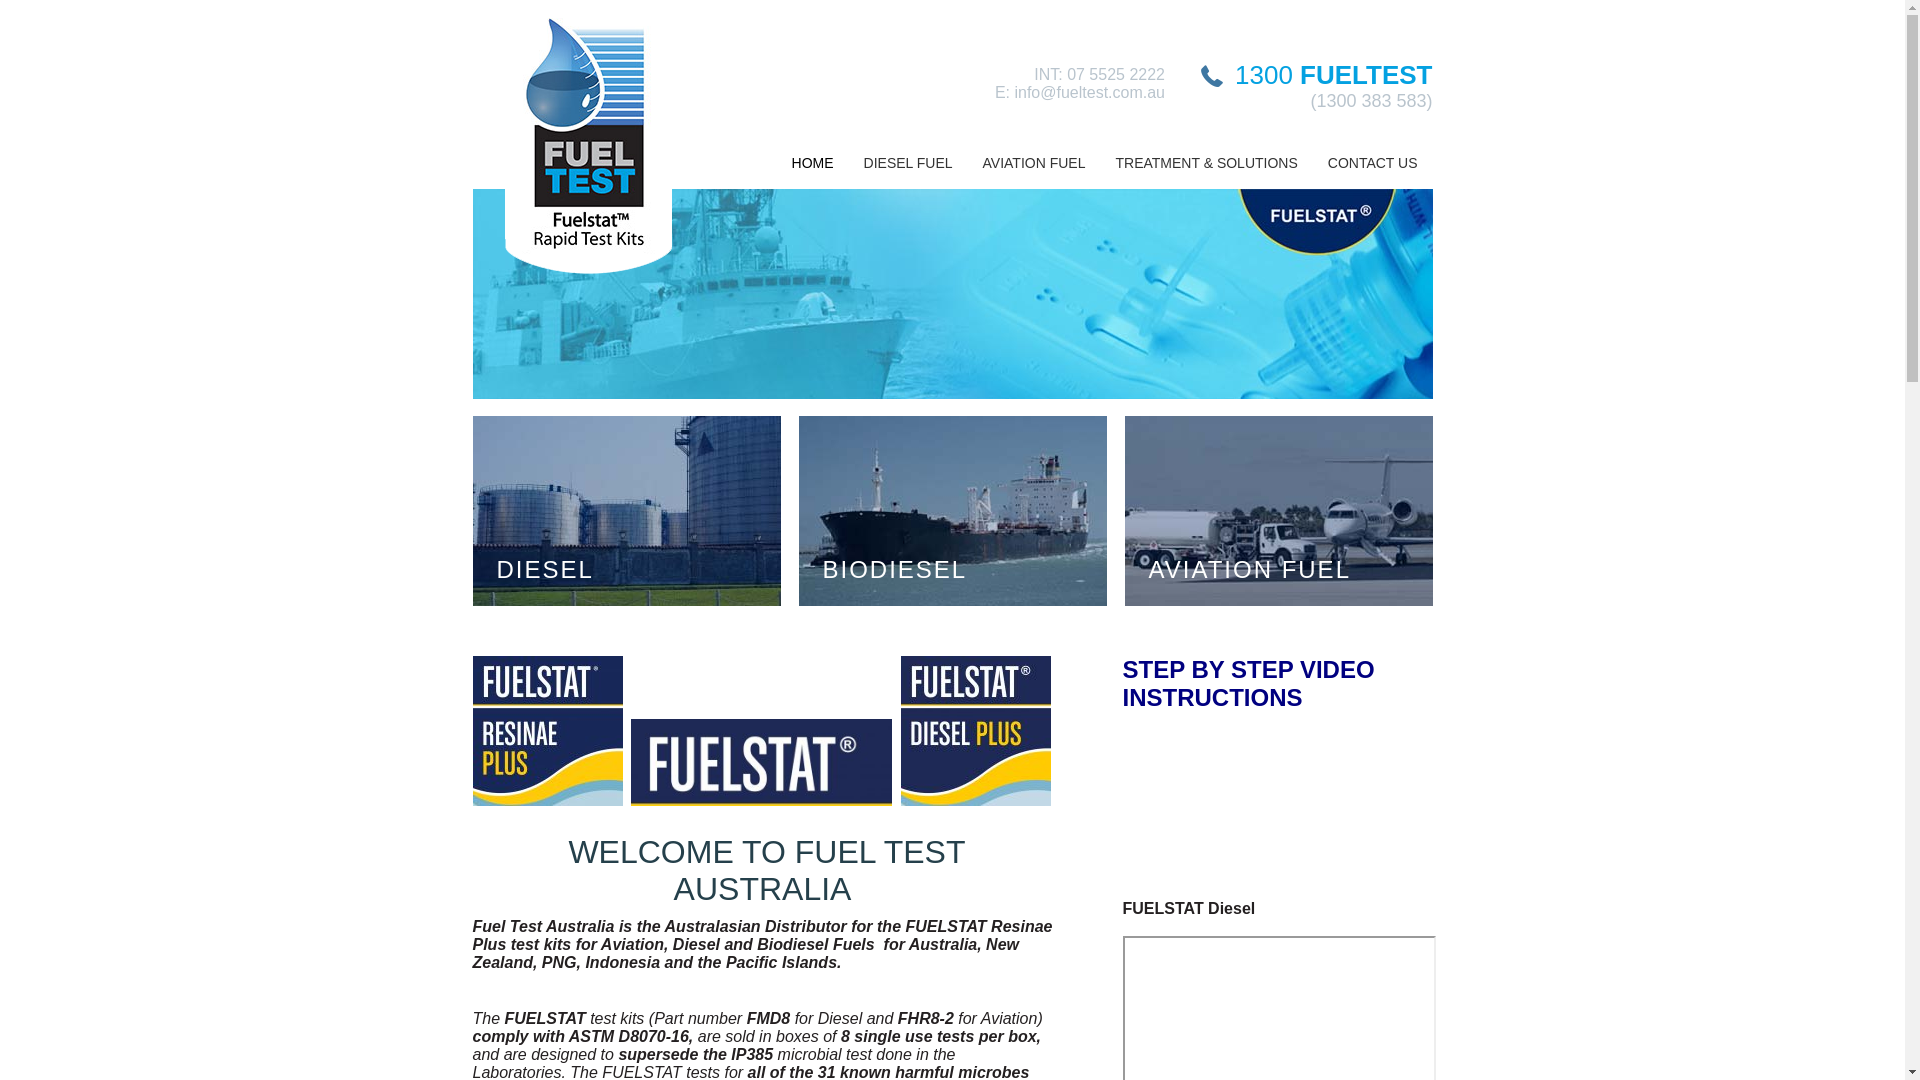  What do you see at coordinates (964, 570) in the screenshot?
I see `BIODIESEL` at bounding box center [964, 570].